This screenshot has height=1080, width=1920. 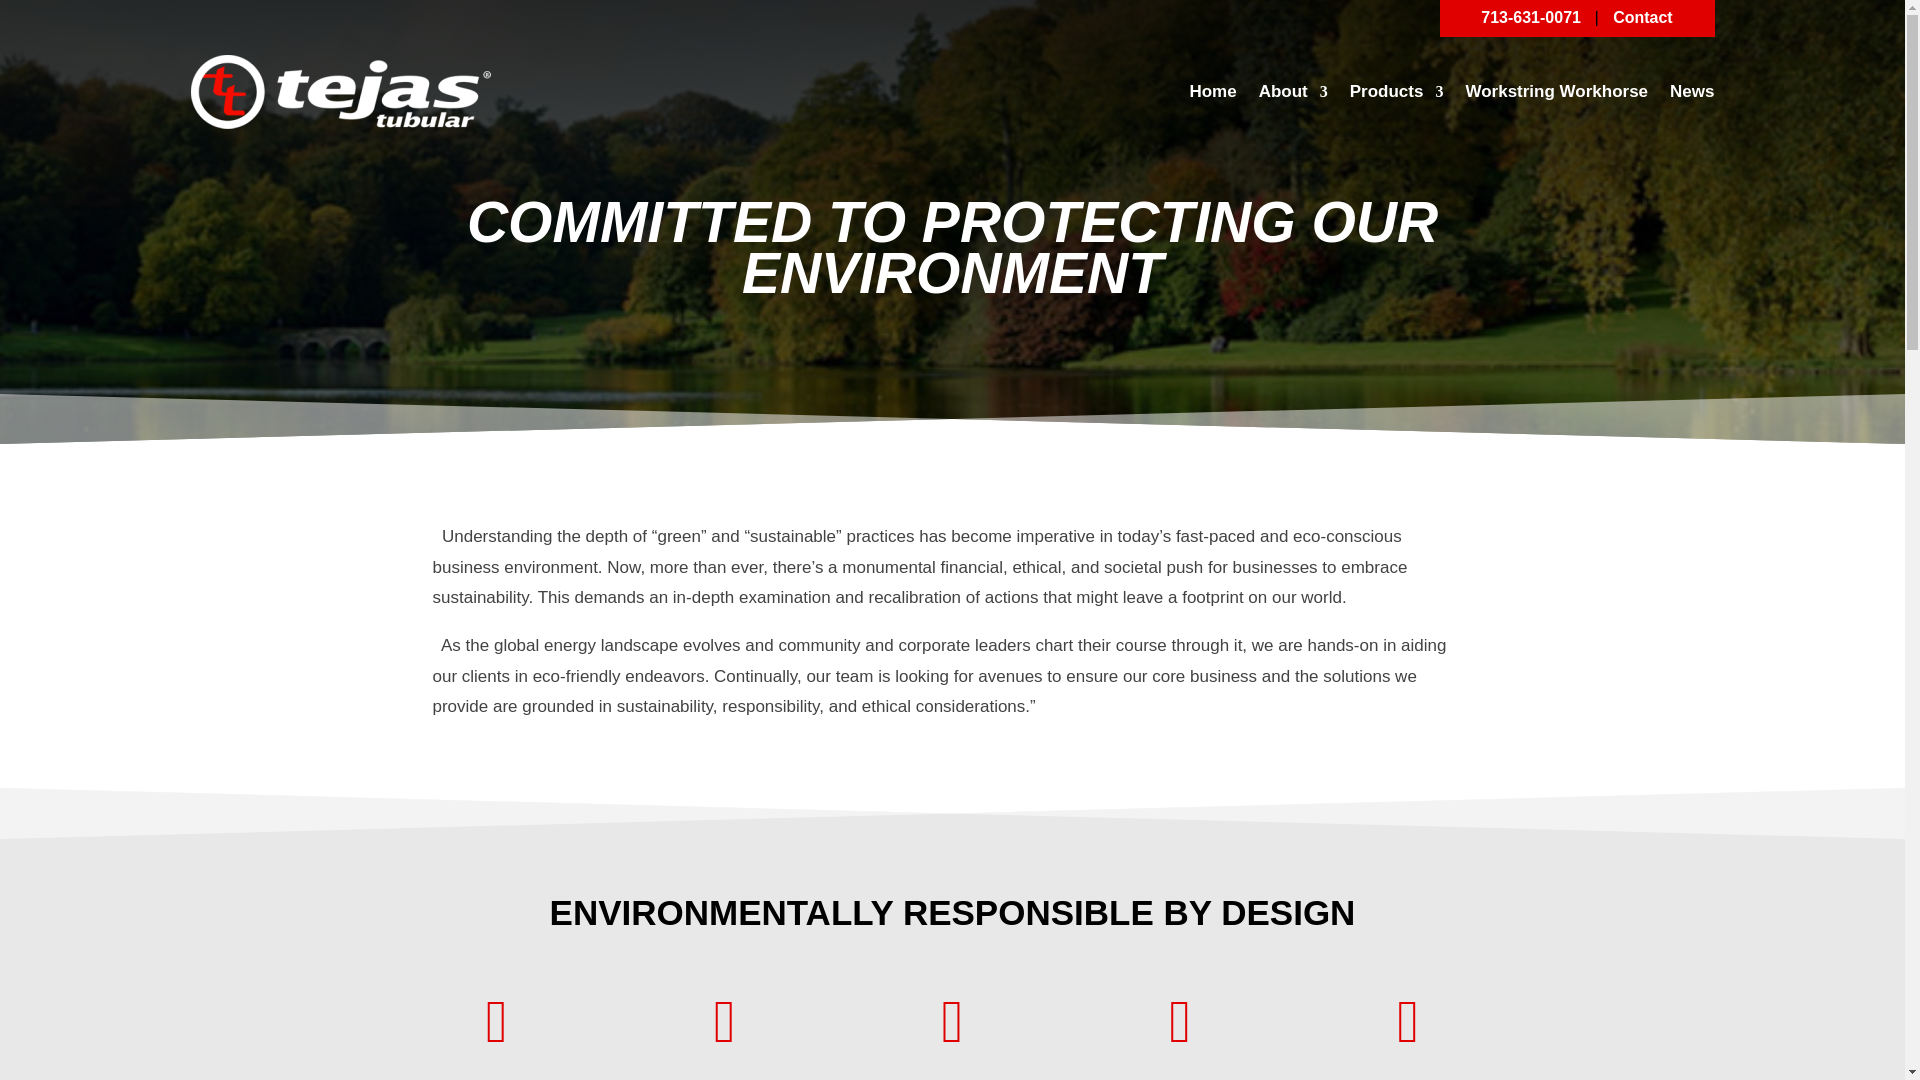 What do you see at coordinates (1534, 16) in the screenshot?
I see `713-631-0071  ` at bounding box center [1534, 16].